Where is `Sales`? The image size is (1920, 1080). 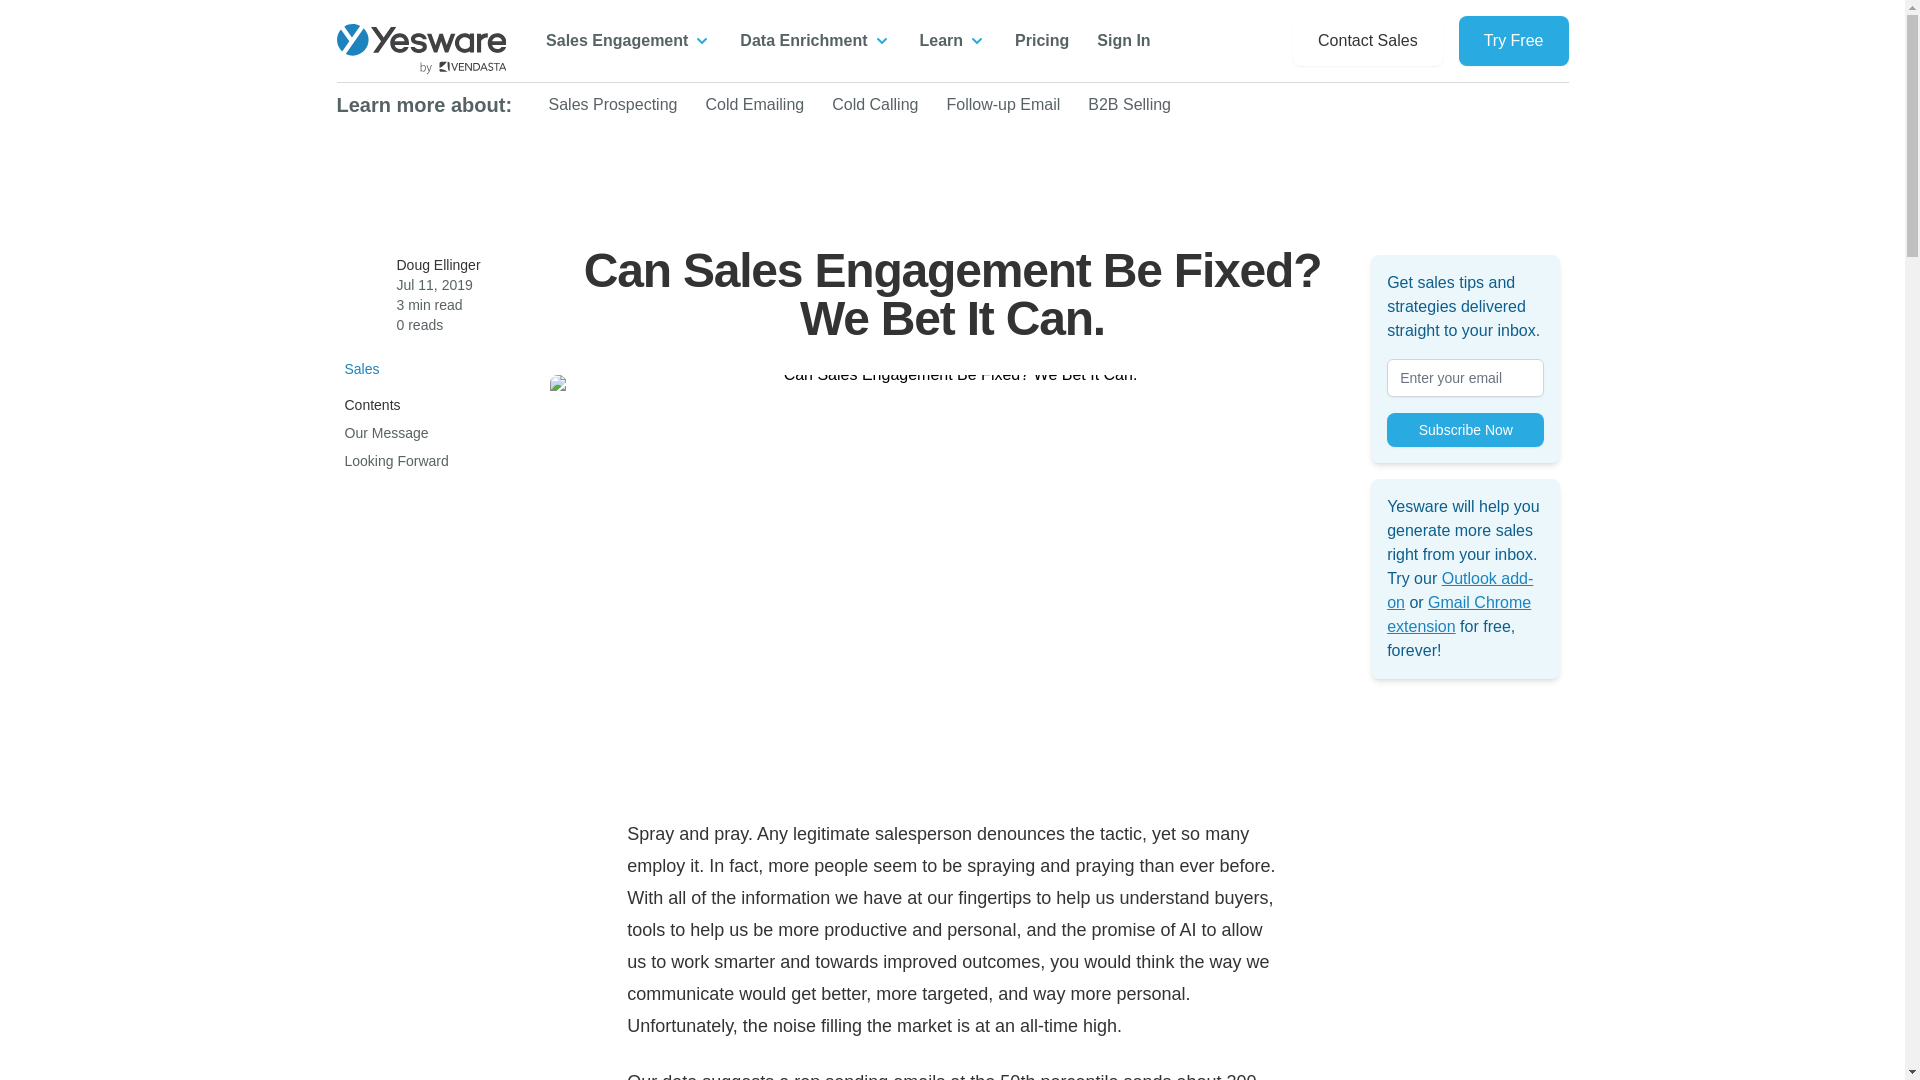
Sales is located at coordinates (438, 368).